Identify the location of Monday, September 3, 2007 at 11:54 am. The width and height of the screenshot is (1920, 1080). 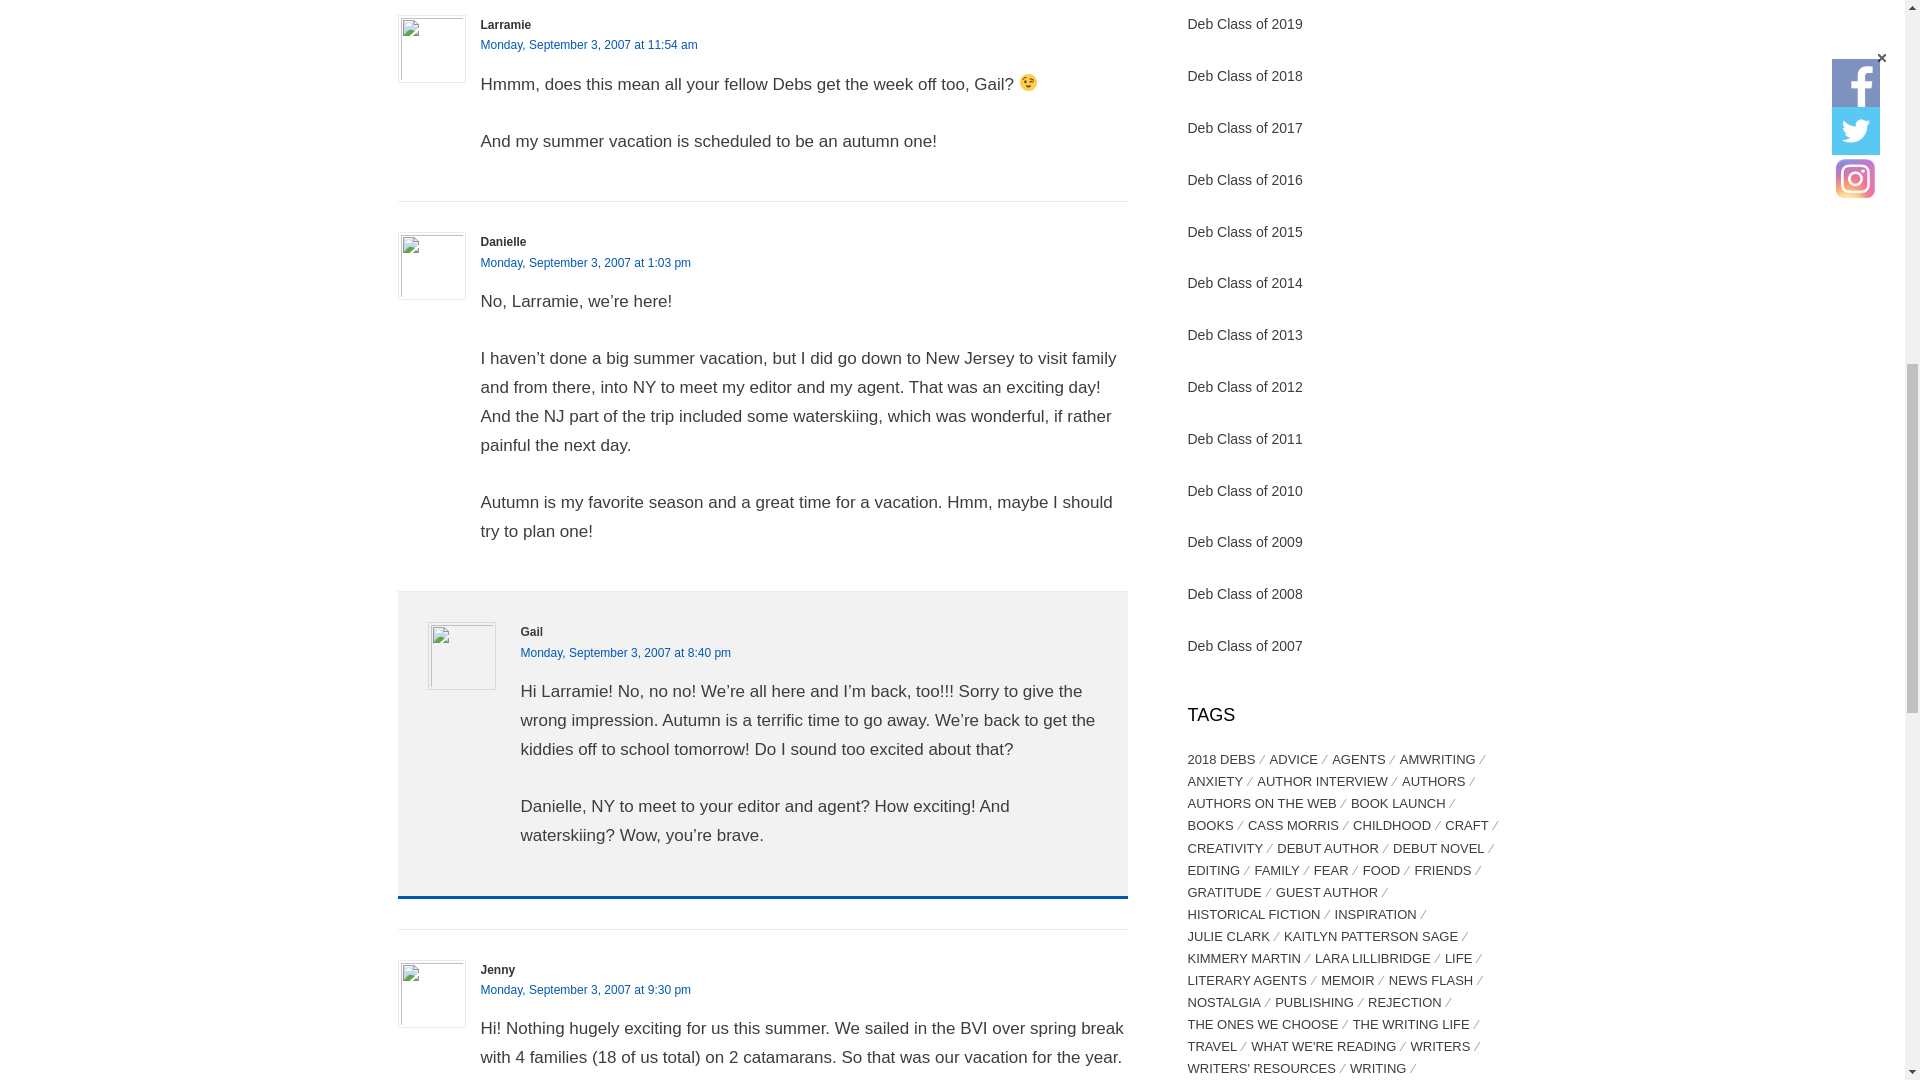
(588, 44).